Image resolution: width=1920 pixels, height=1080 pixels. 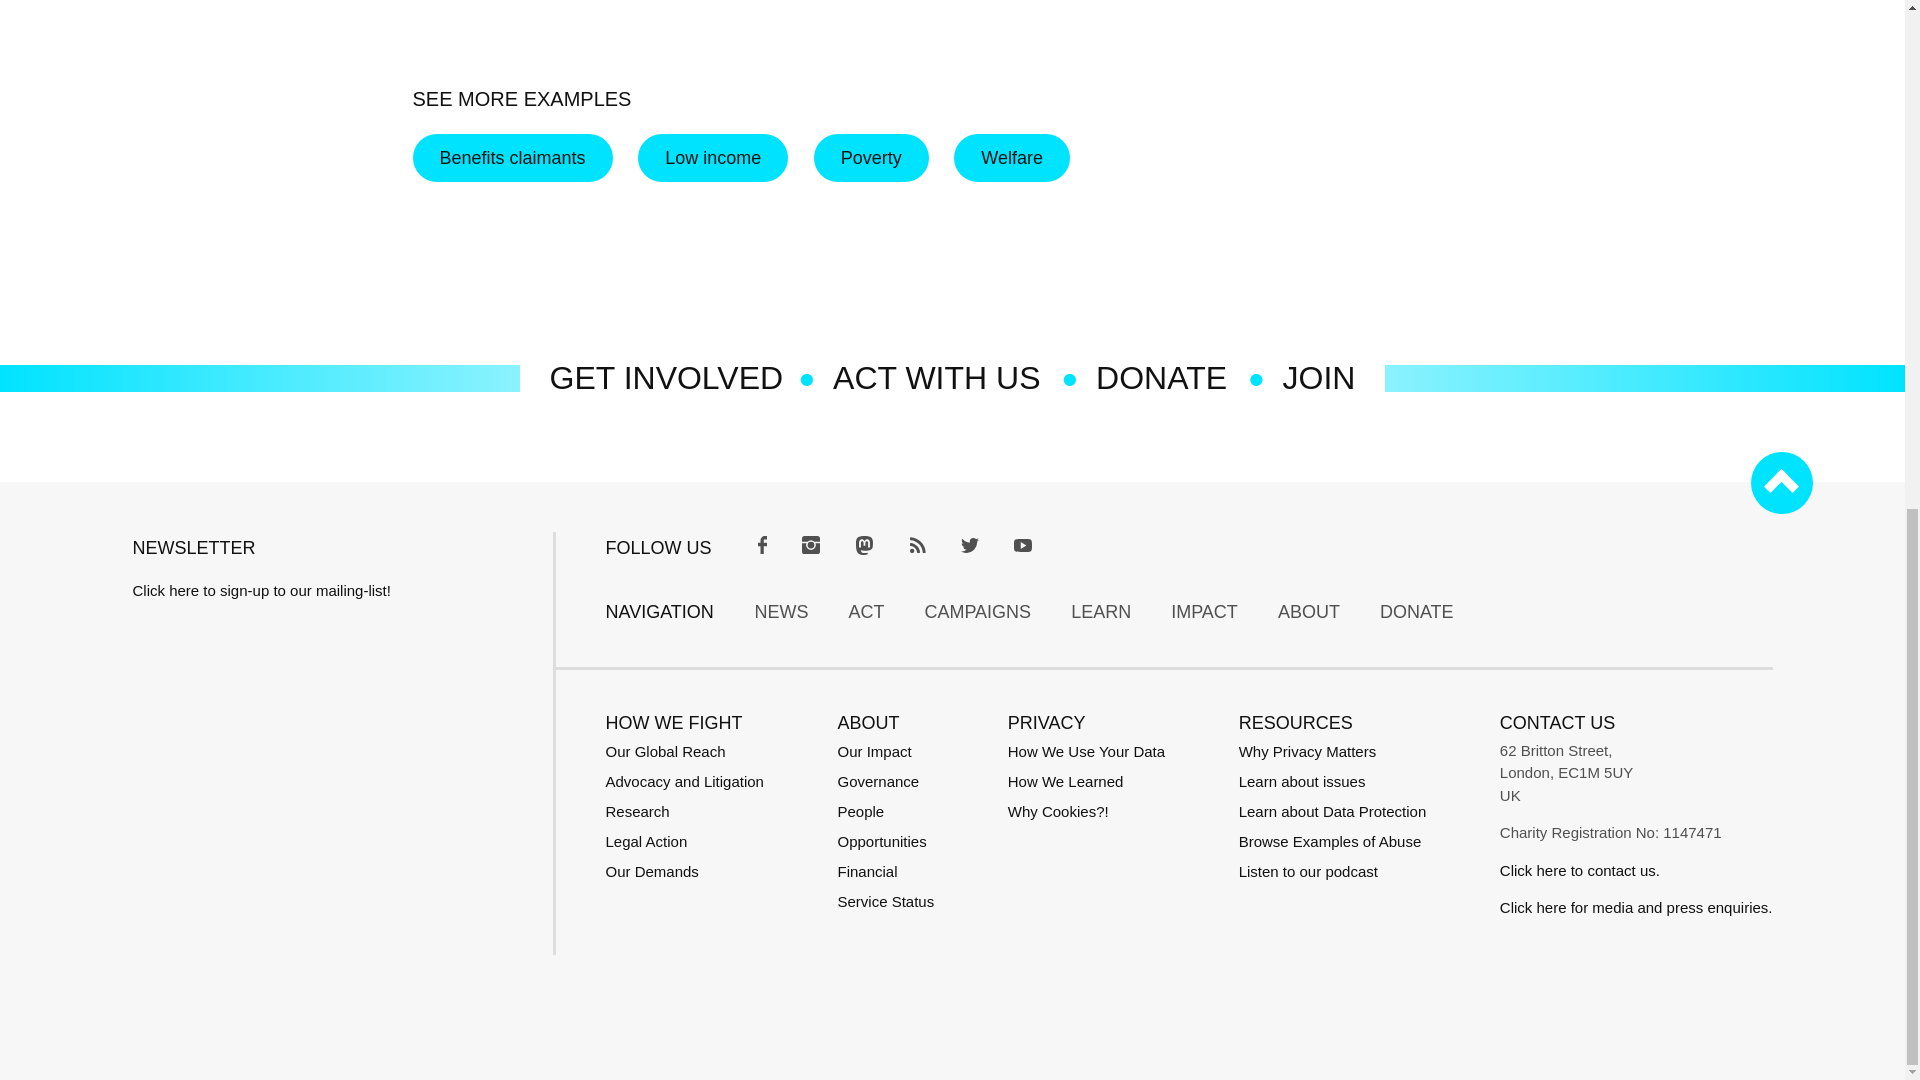 What do you see at coordinates (936, 378) in the screenshot?
I see `ACT WITH US` at bounding box center [936, 378].